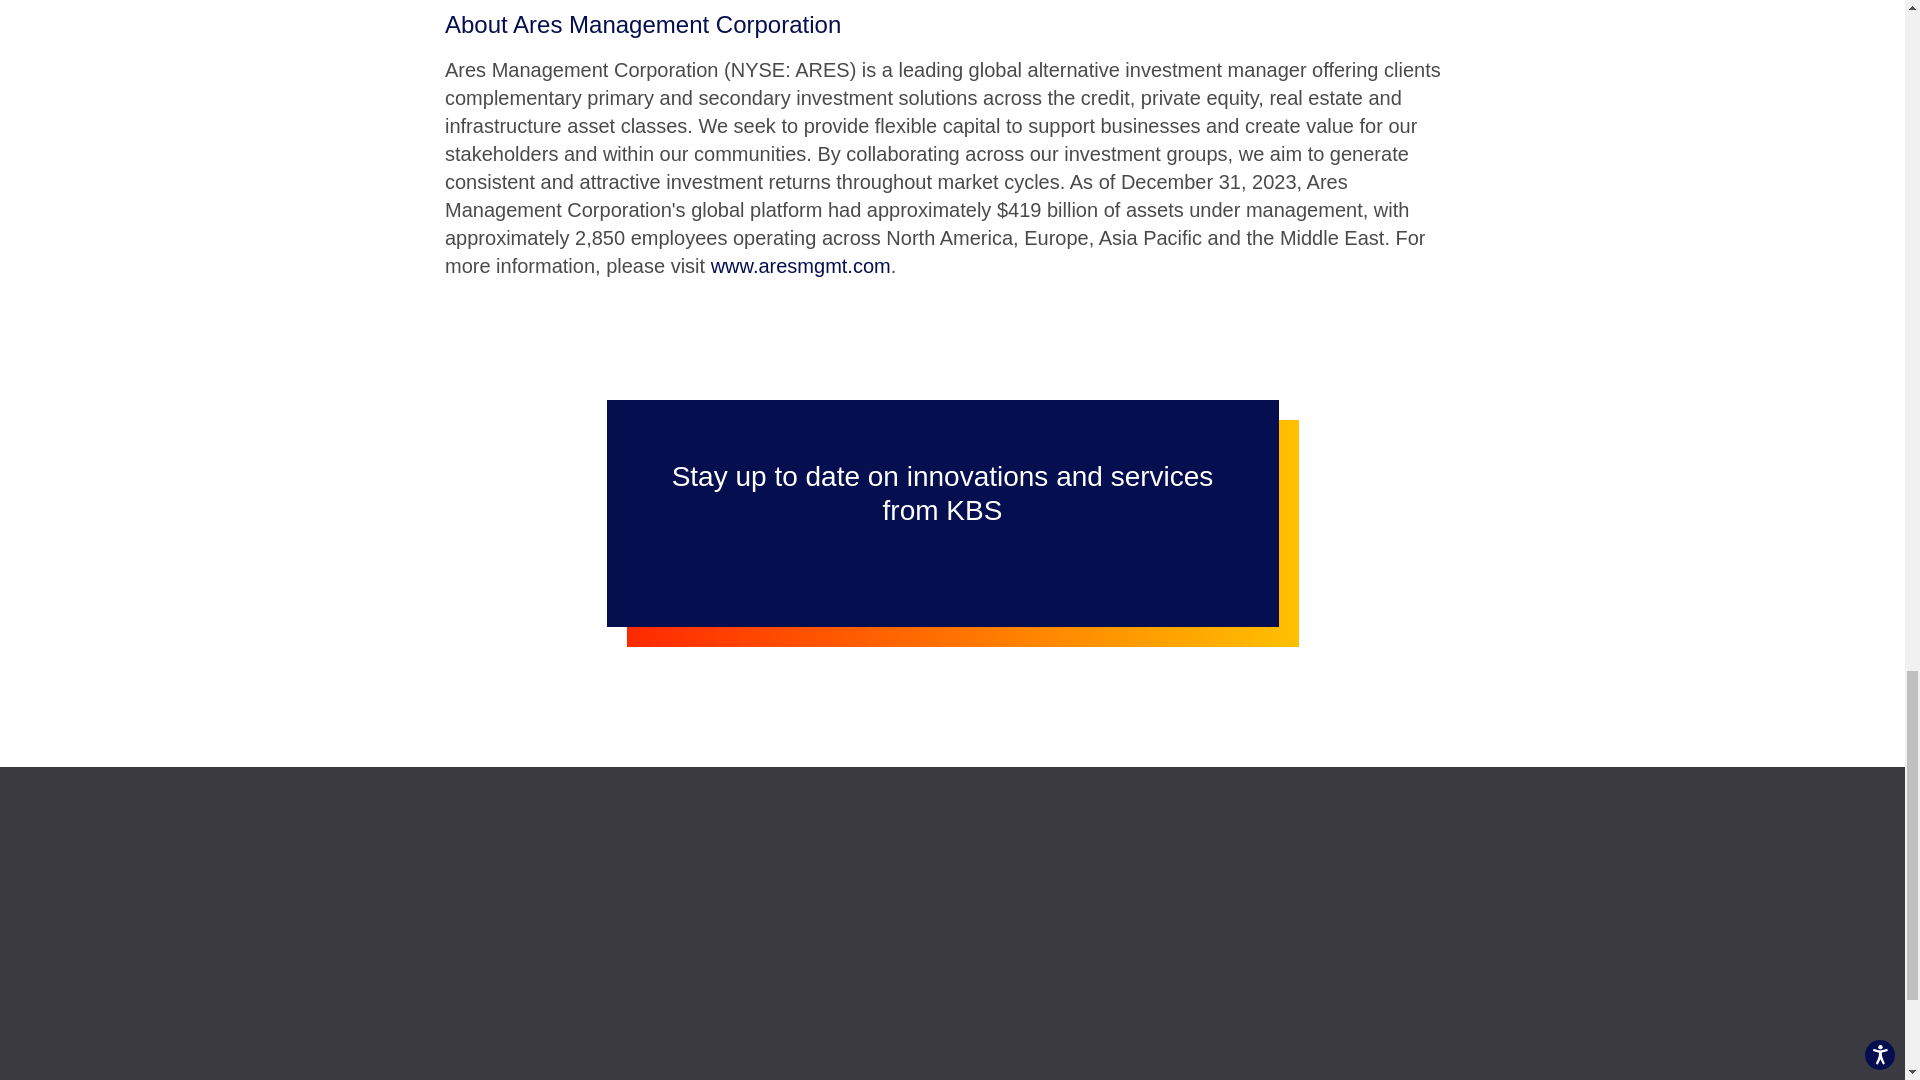  I want to click on www.aresmgmt.com, so click(800, 265).